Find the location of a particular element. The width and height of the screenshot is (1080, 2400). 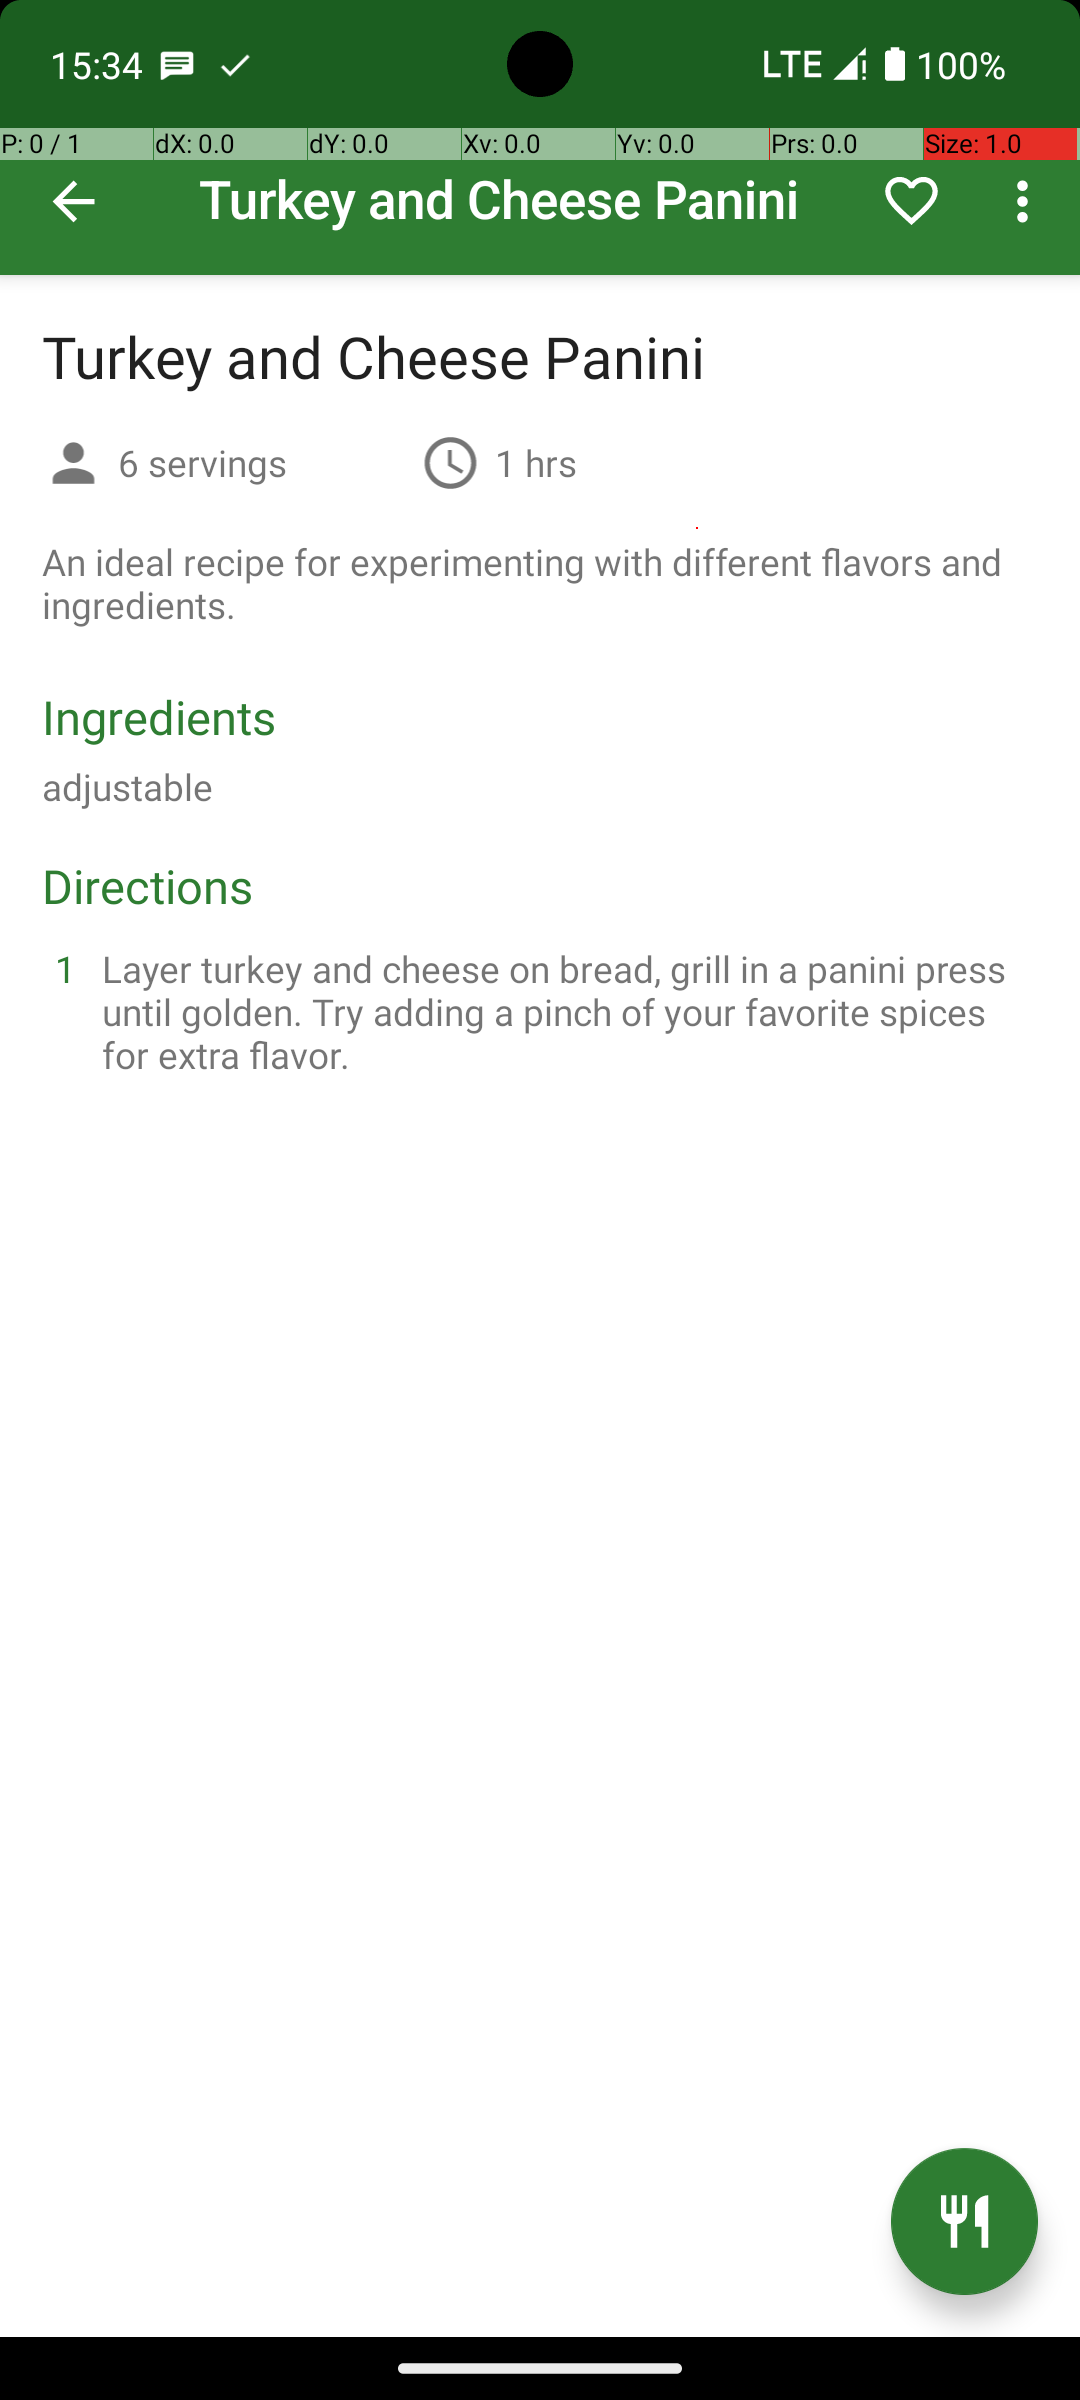

Layer turkey and cheese on bread, grill in a panini press until golden. Try adding a pinch of your favorite spices for extra flavor. is located at coordinates (564, 1012).